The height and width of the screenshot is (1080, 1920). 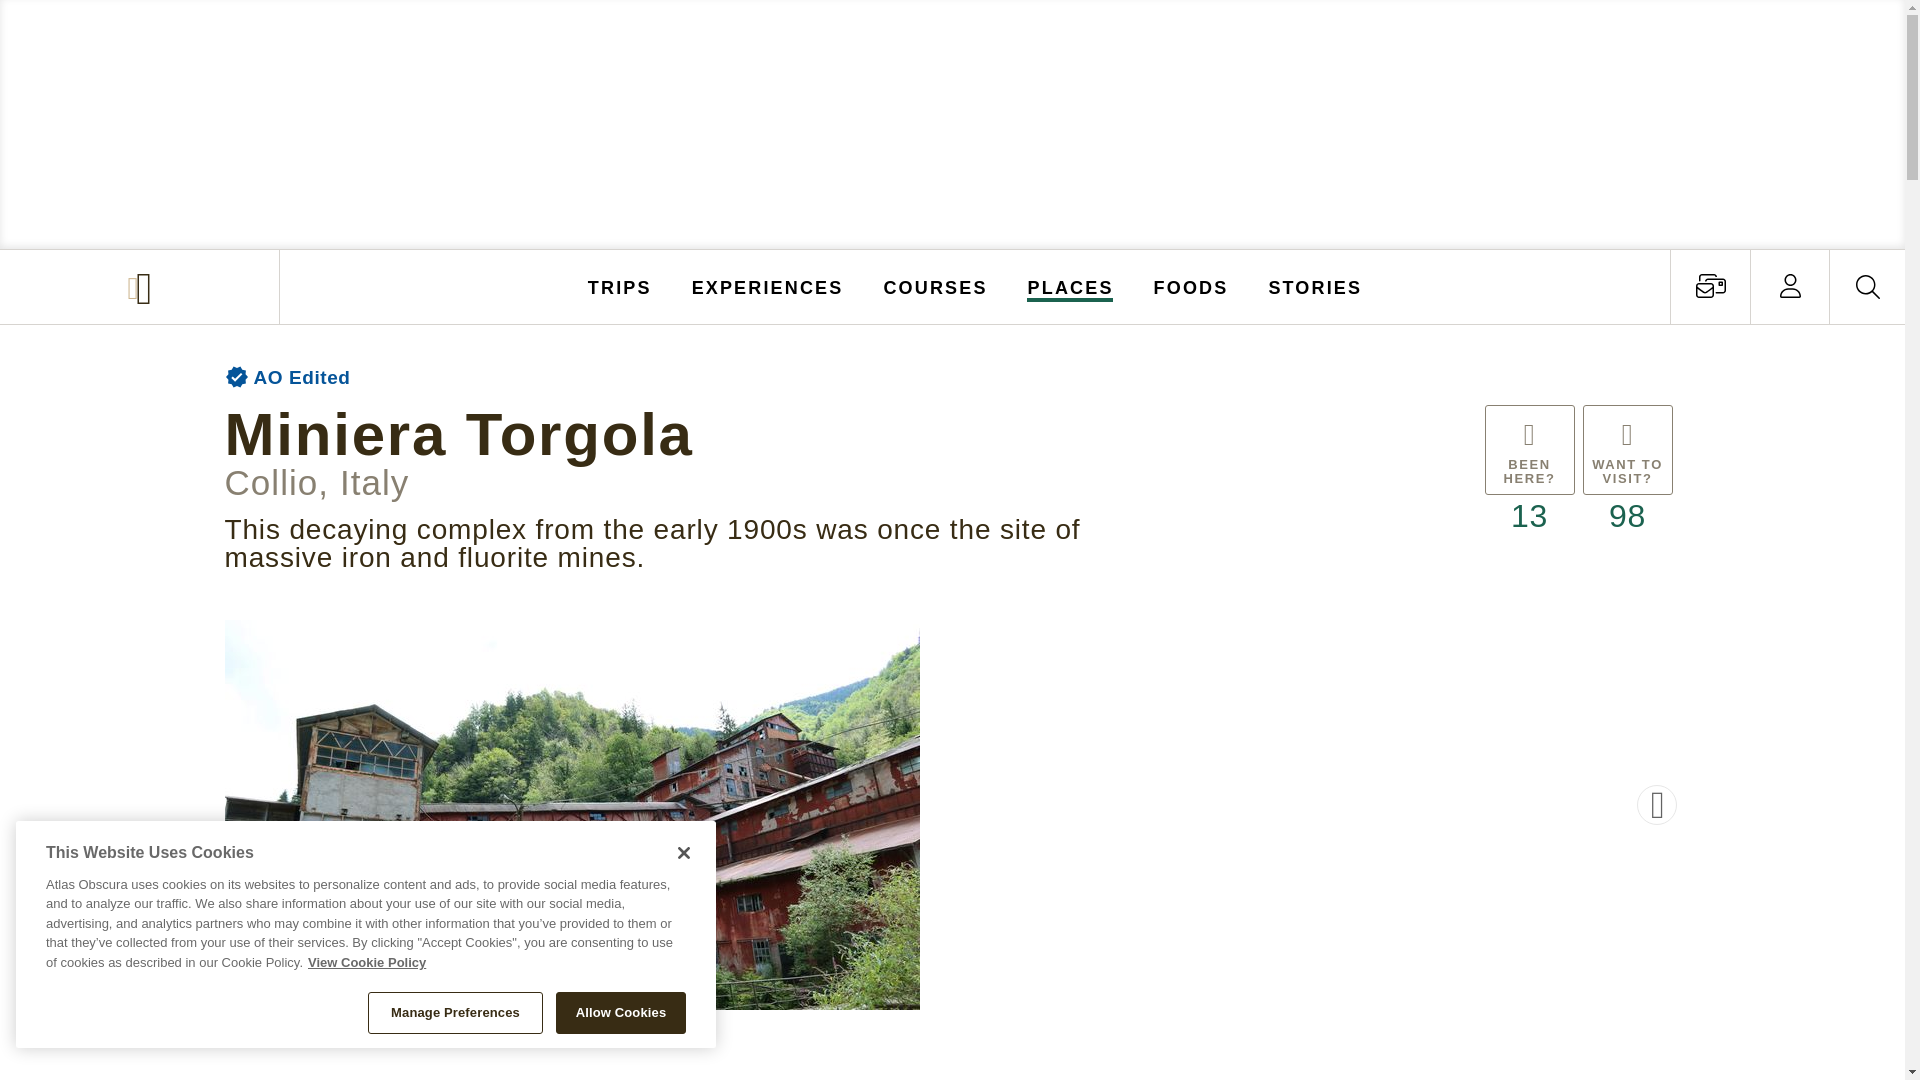 I want to click on COURSES, so click(x=934, y=286).